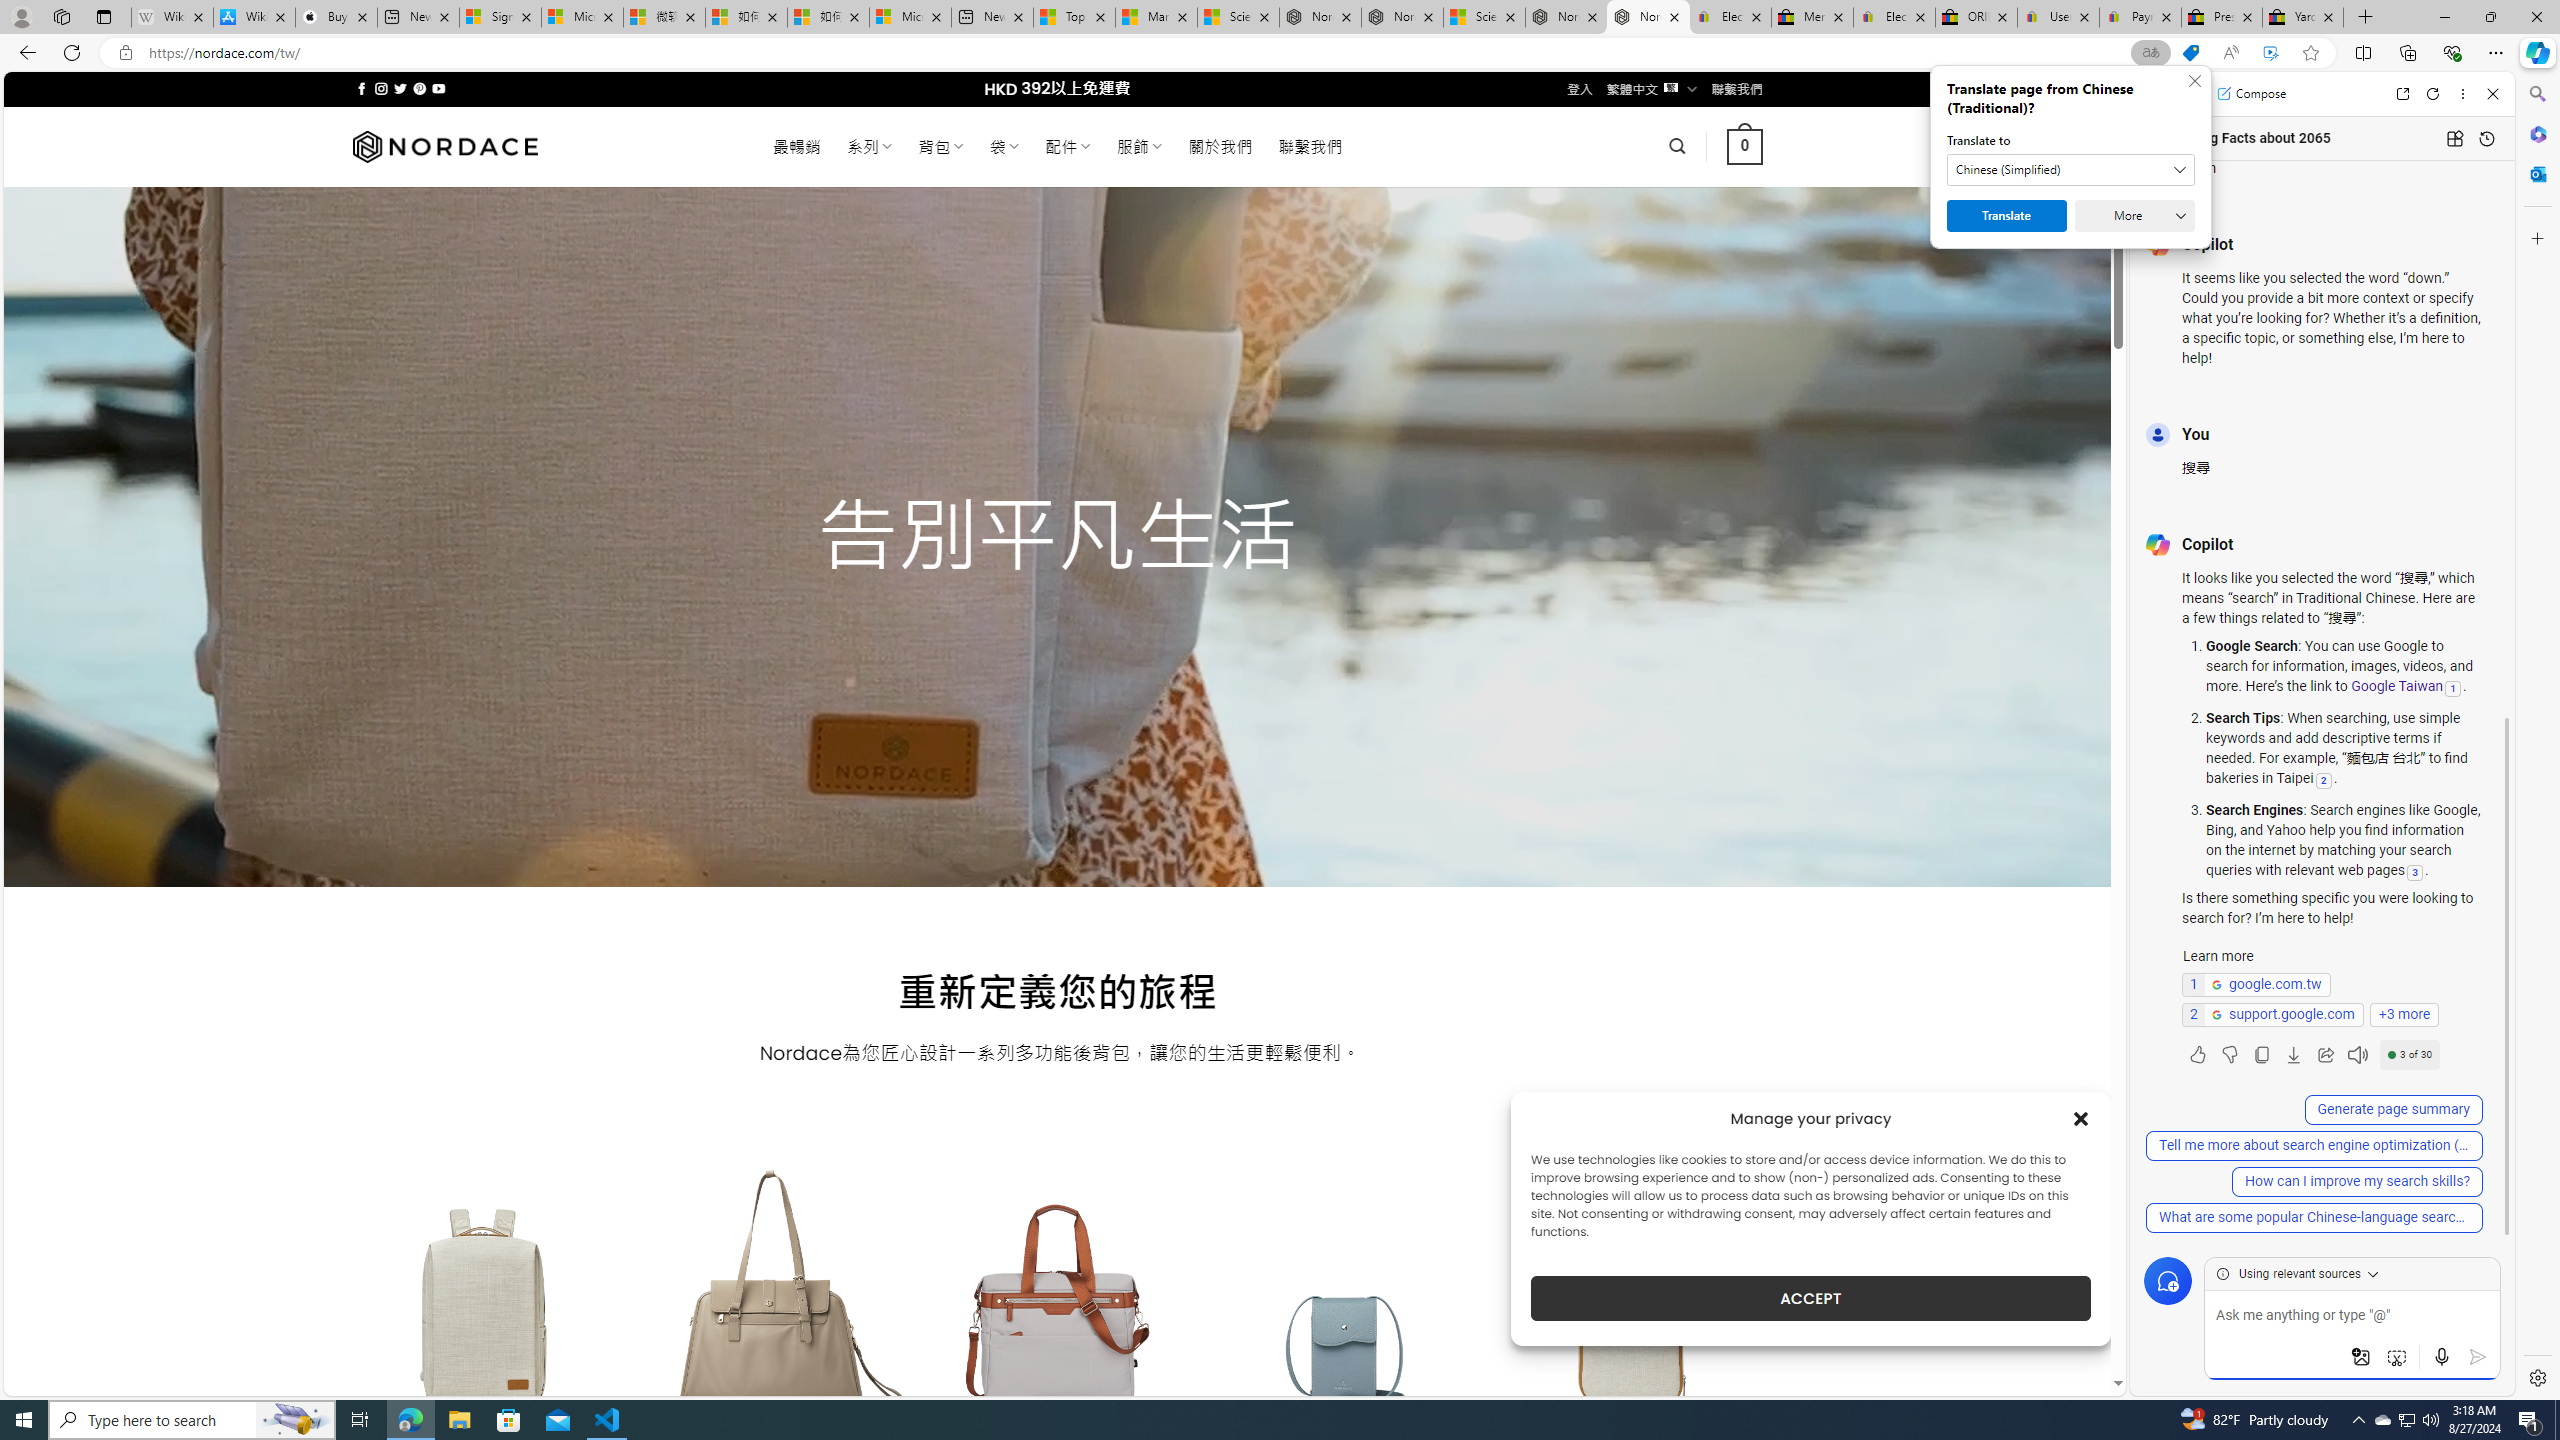  I want to click on   0  , so click(1746, 146).